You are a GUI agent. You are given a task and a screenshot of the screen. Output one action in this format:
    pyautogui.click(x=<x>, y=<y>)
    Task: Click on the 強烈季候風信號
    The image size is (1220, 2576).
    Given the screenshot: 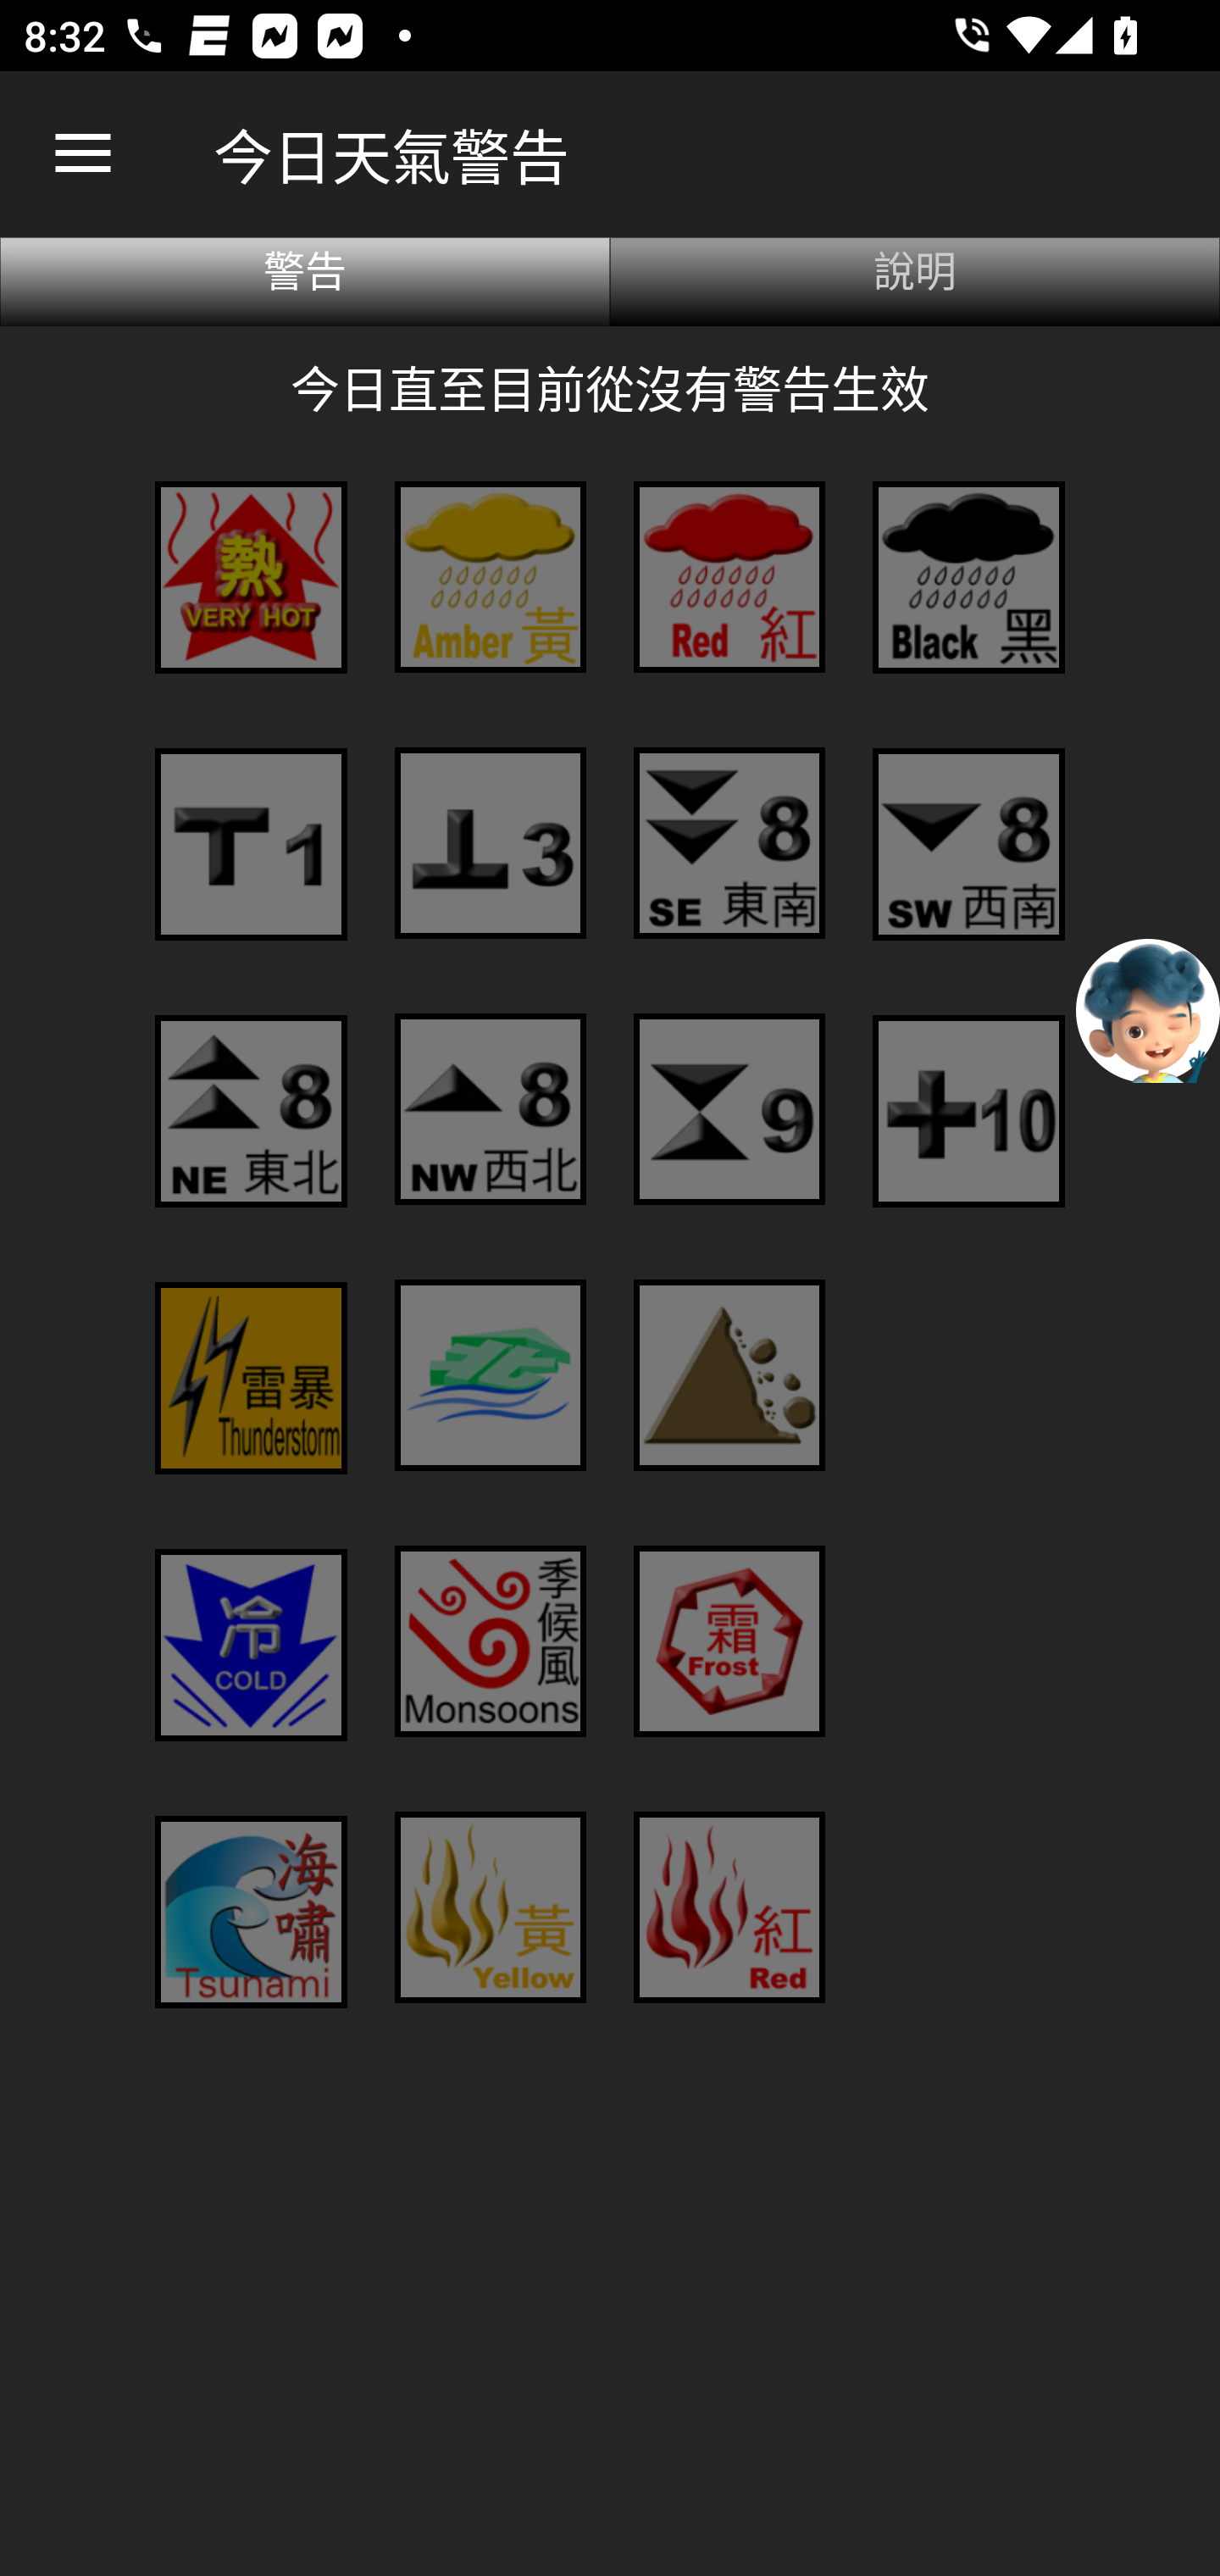 What is the action you would take?
    pyautogui.click(x=490, y=1641)
    